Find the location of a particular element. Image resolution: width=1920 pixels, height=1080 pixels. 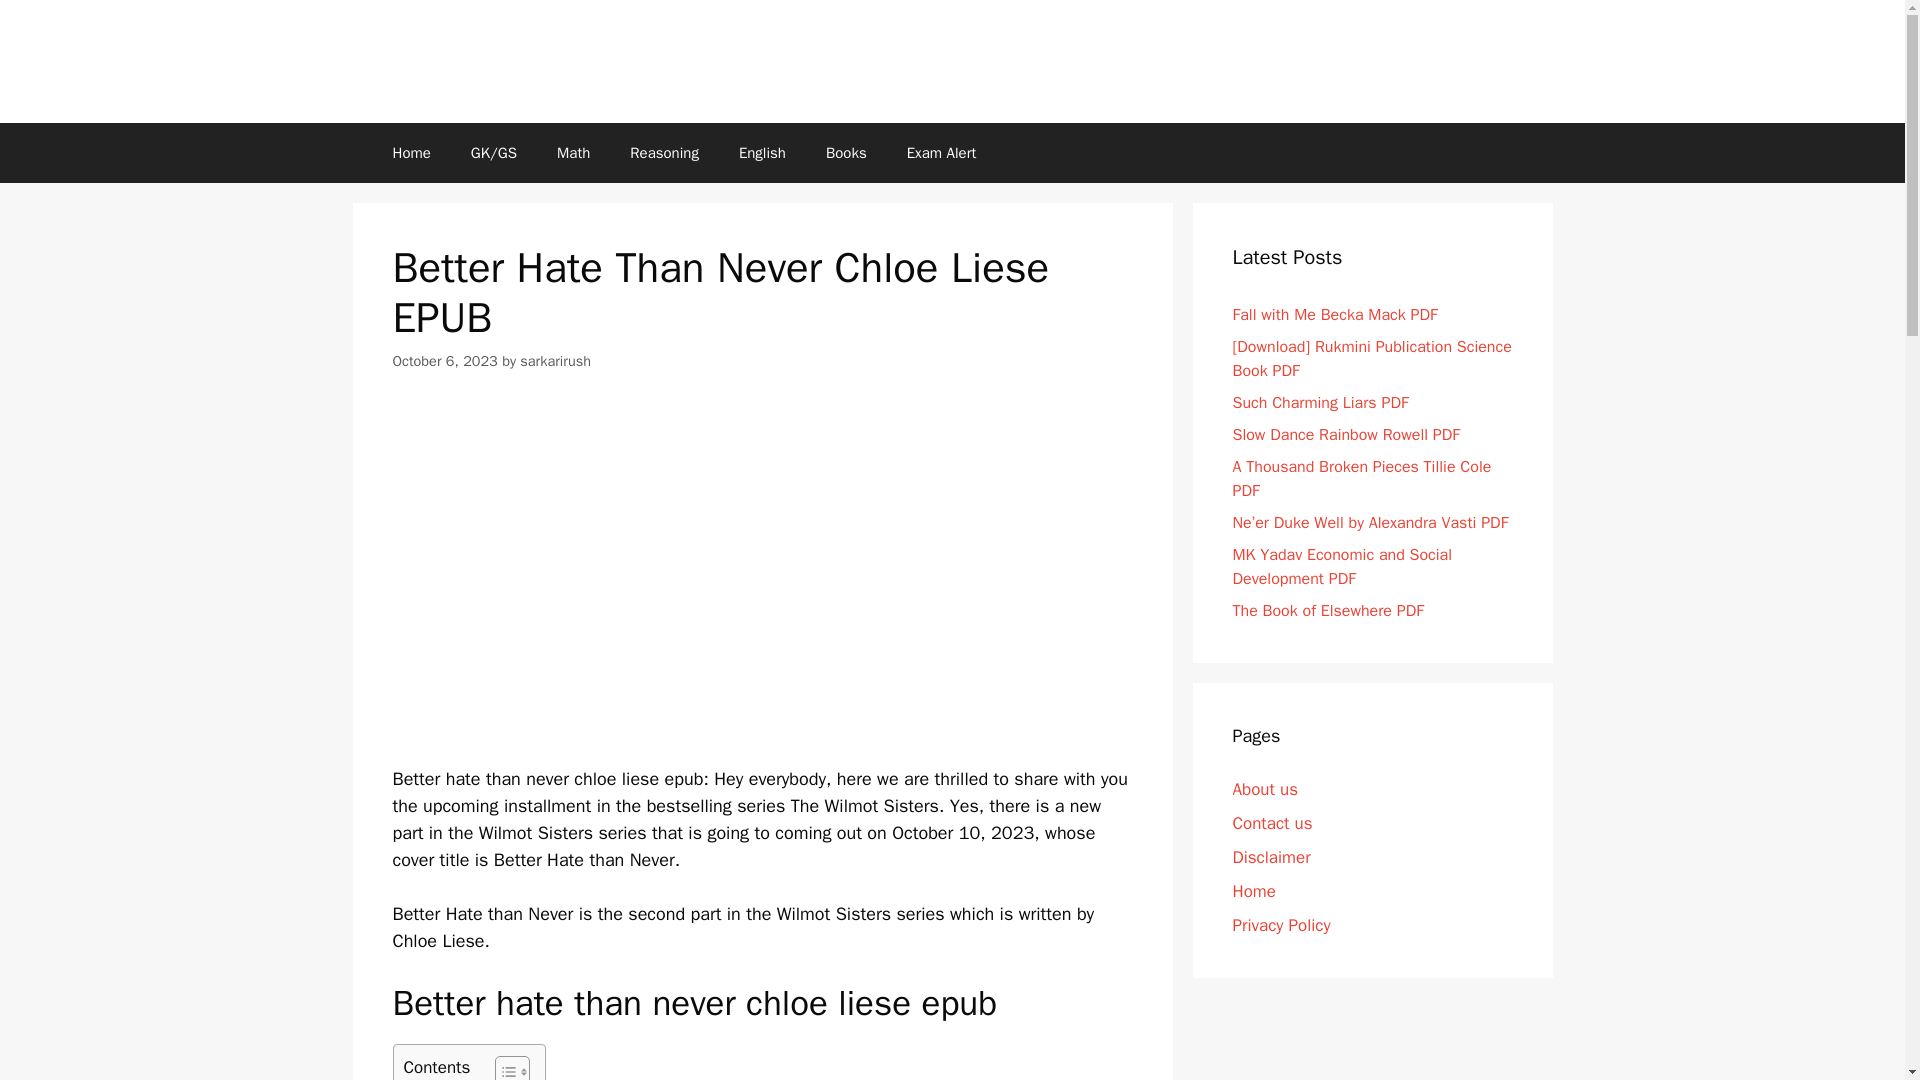

Home is located at coordinates (410, 152).